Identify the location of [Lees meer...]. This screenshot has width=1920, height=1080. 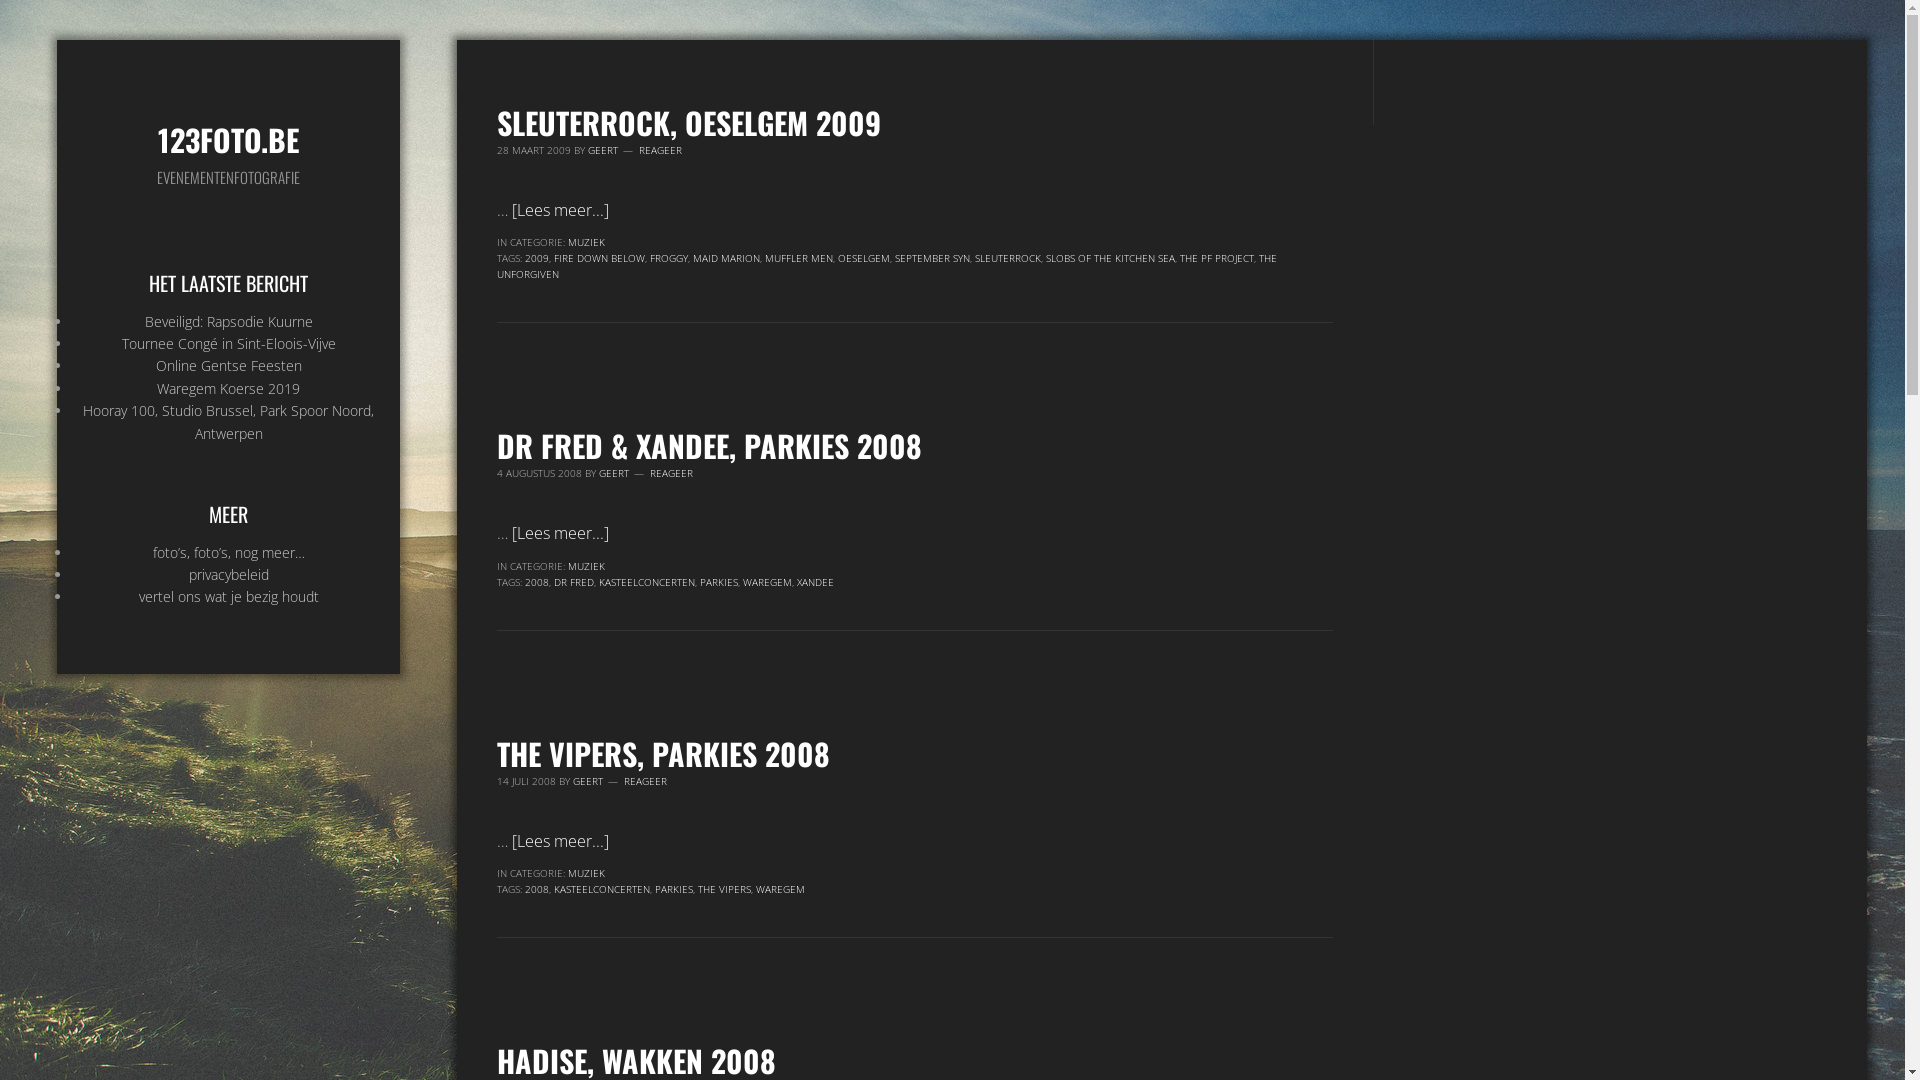
(560, 841).